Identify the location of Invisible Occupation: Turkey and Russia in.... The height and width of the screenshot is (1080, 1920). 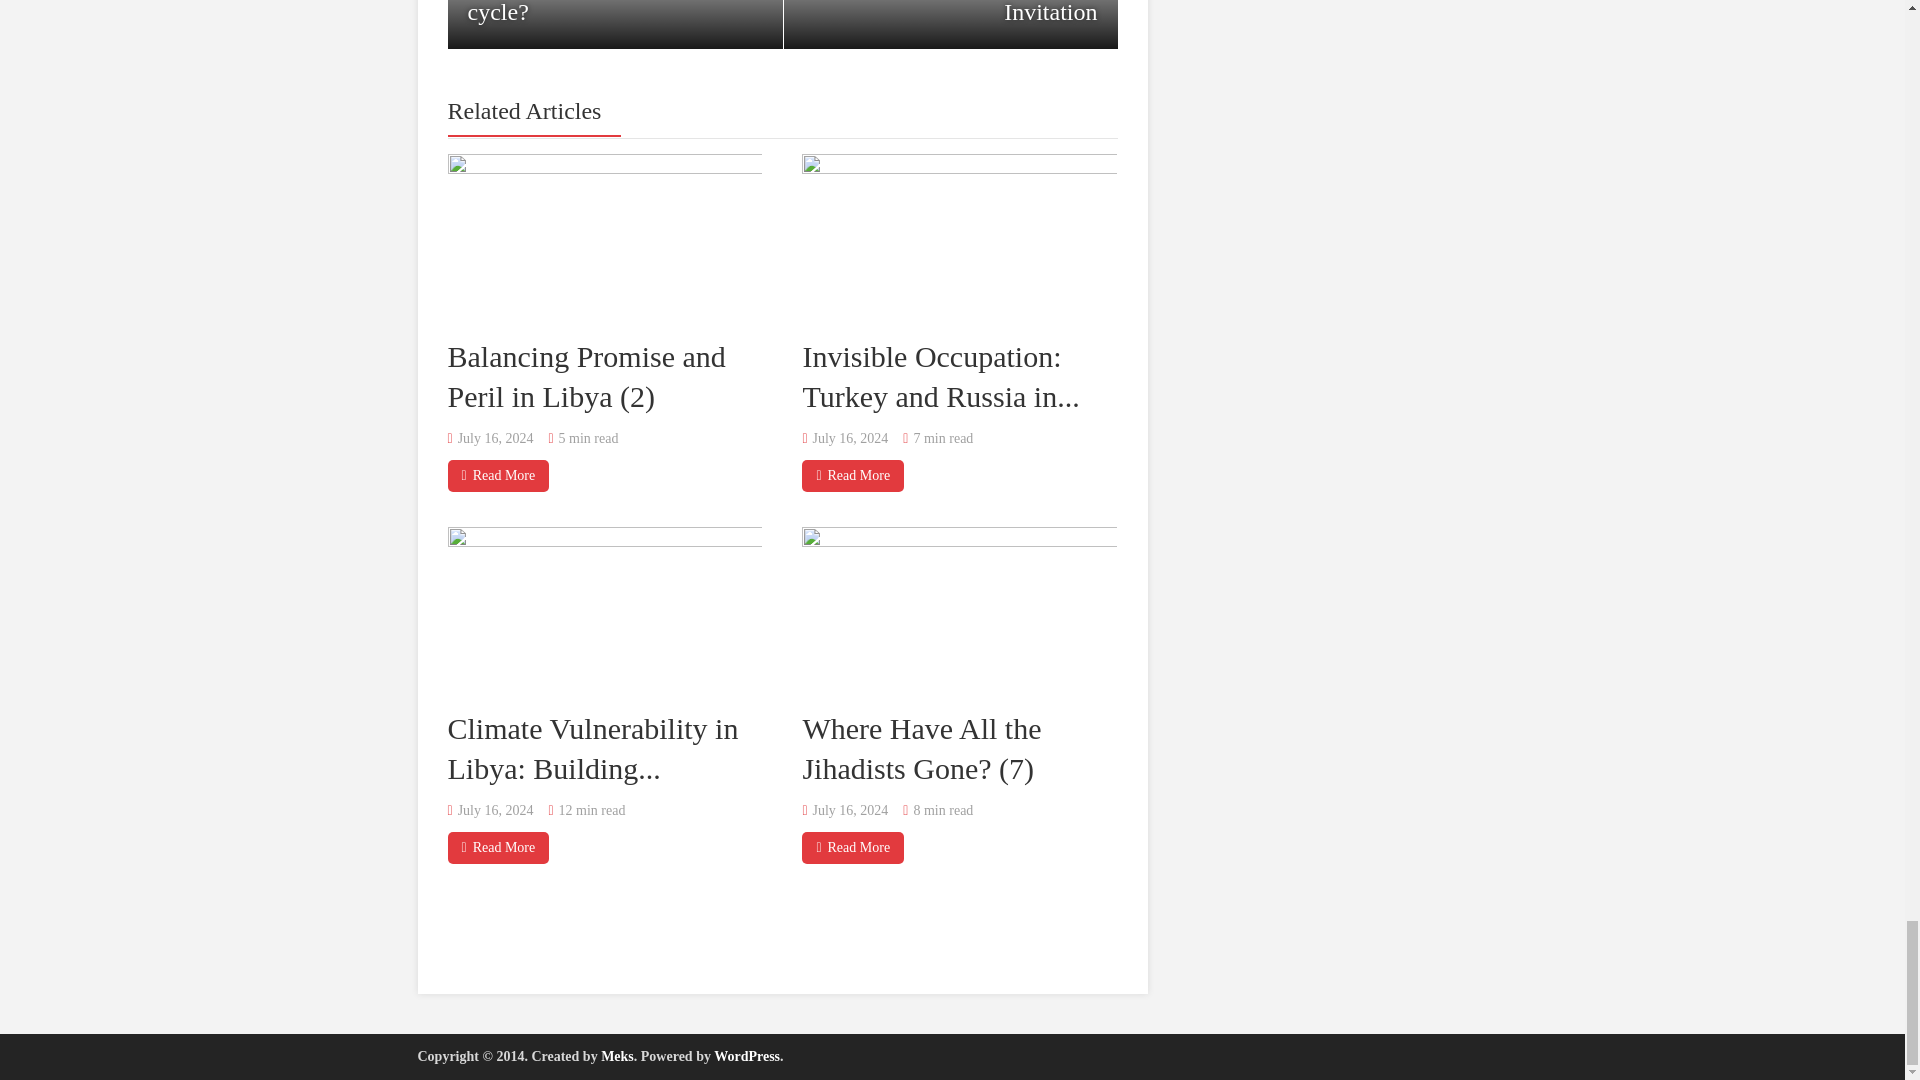
(940, 375).